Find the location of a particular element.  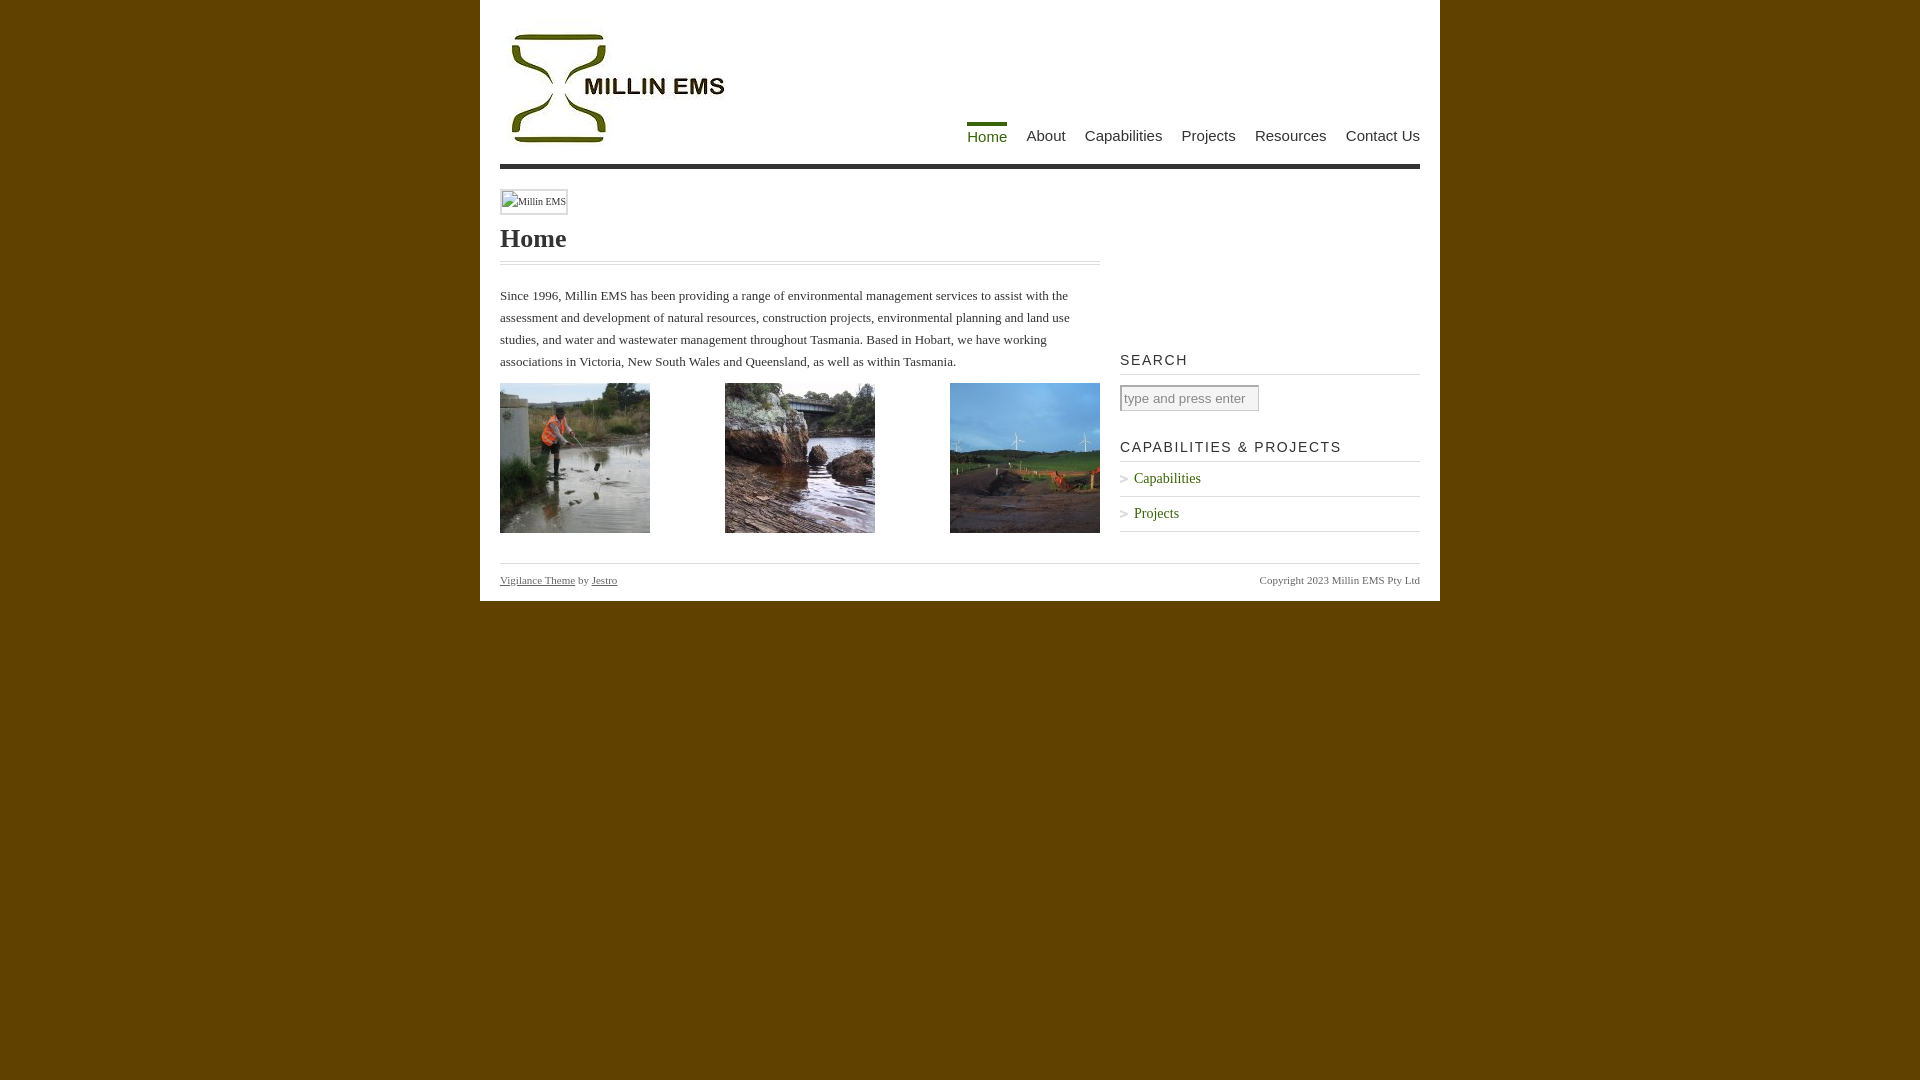

Capabilities is located at coordinates (1270, 479).